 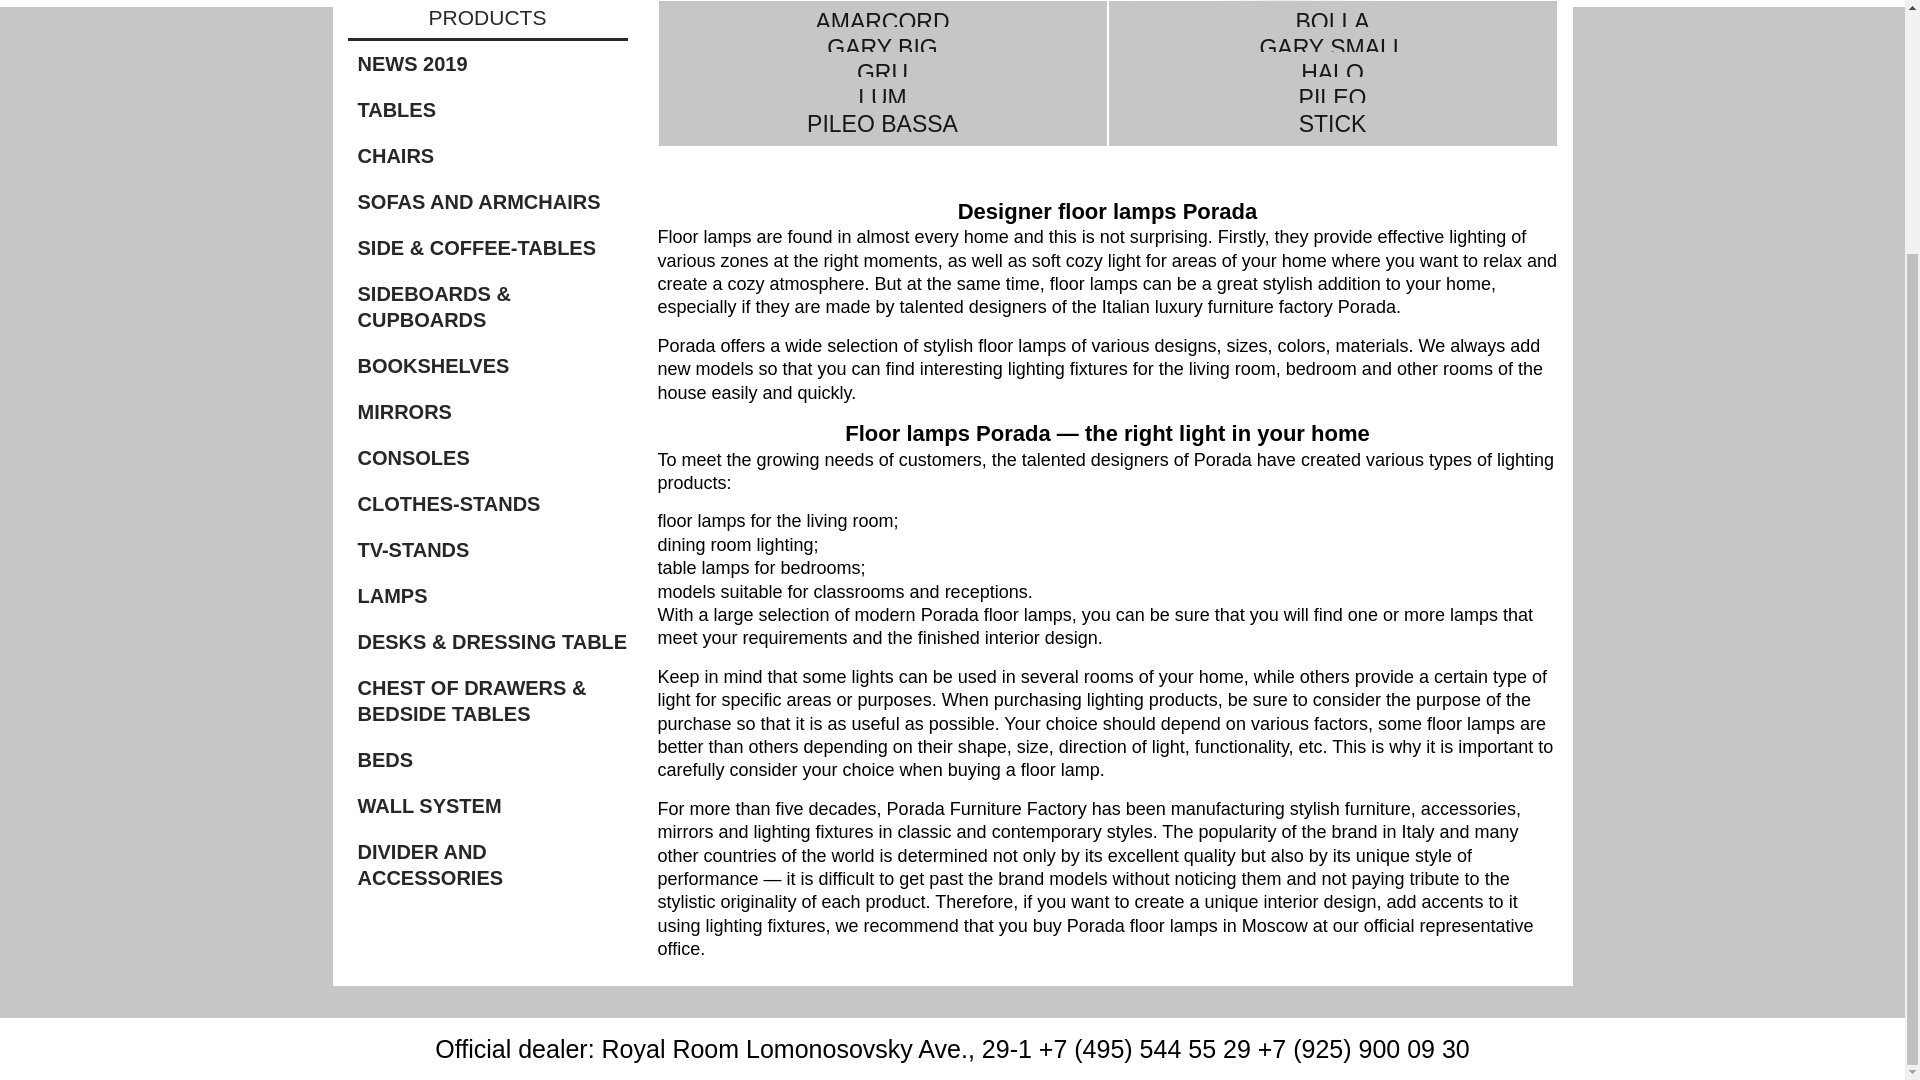 I want to click on GRU, so click(x=882, y=84).